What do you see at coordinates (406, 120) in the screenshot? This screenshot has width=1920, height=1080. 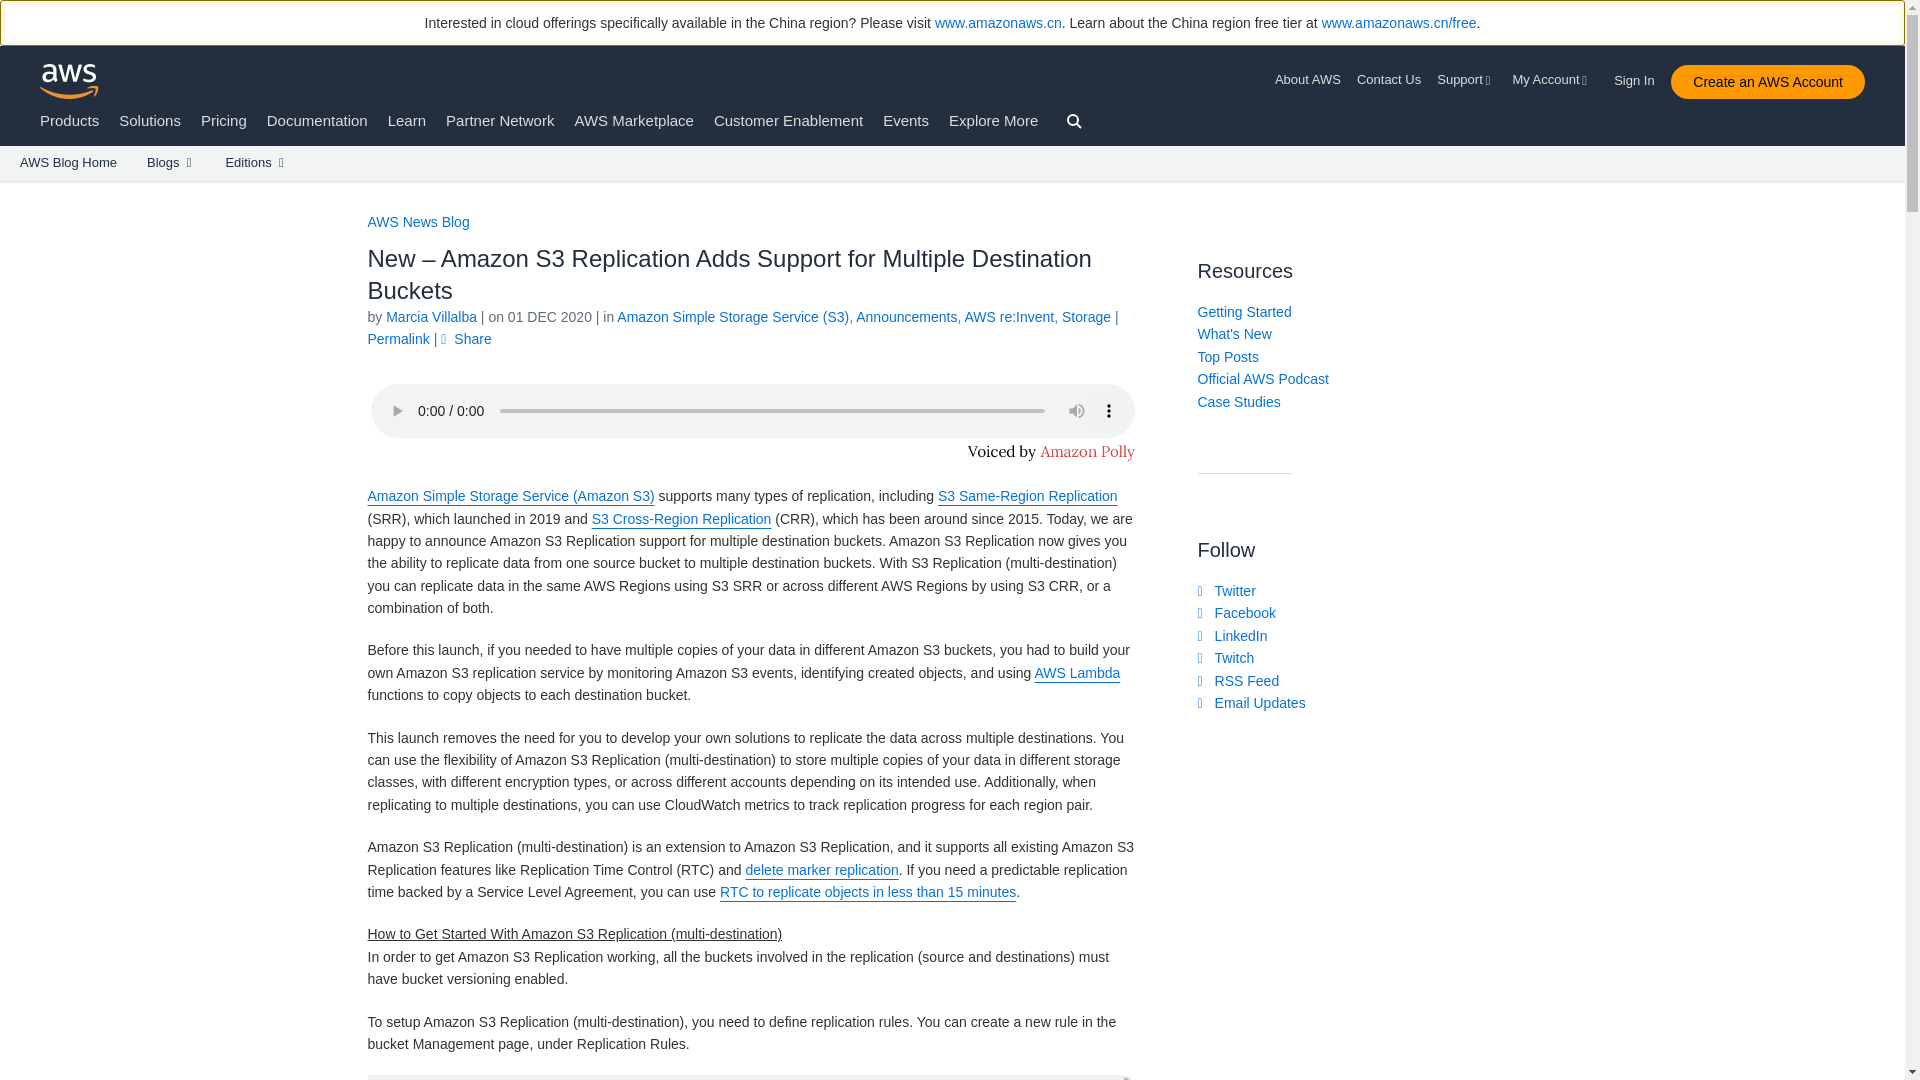 I see `Learn` at bounding box center [406, 120].